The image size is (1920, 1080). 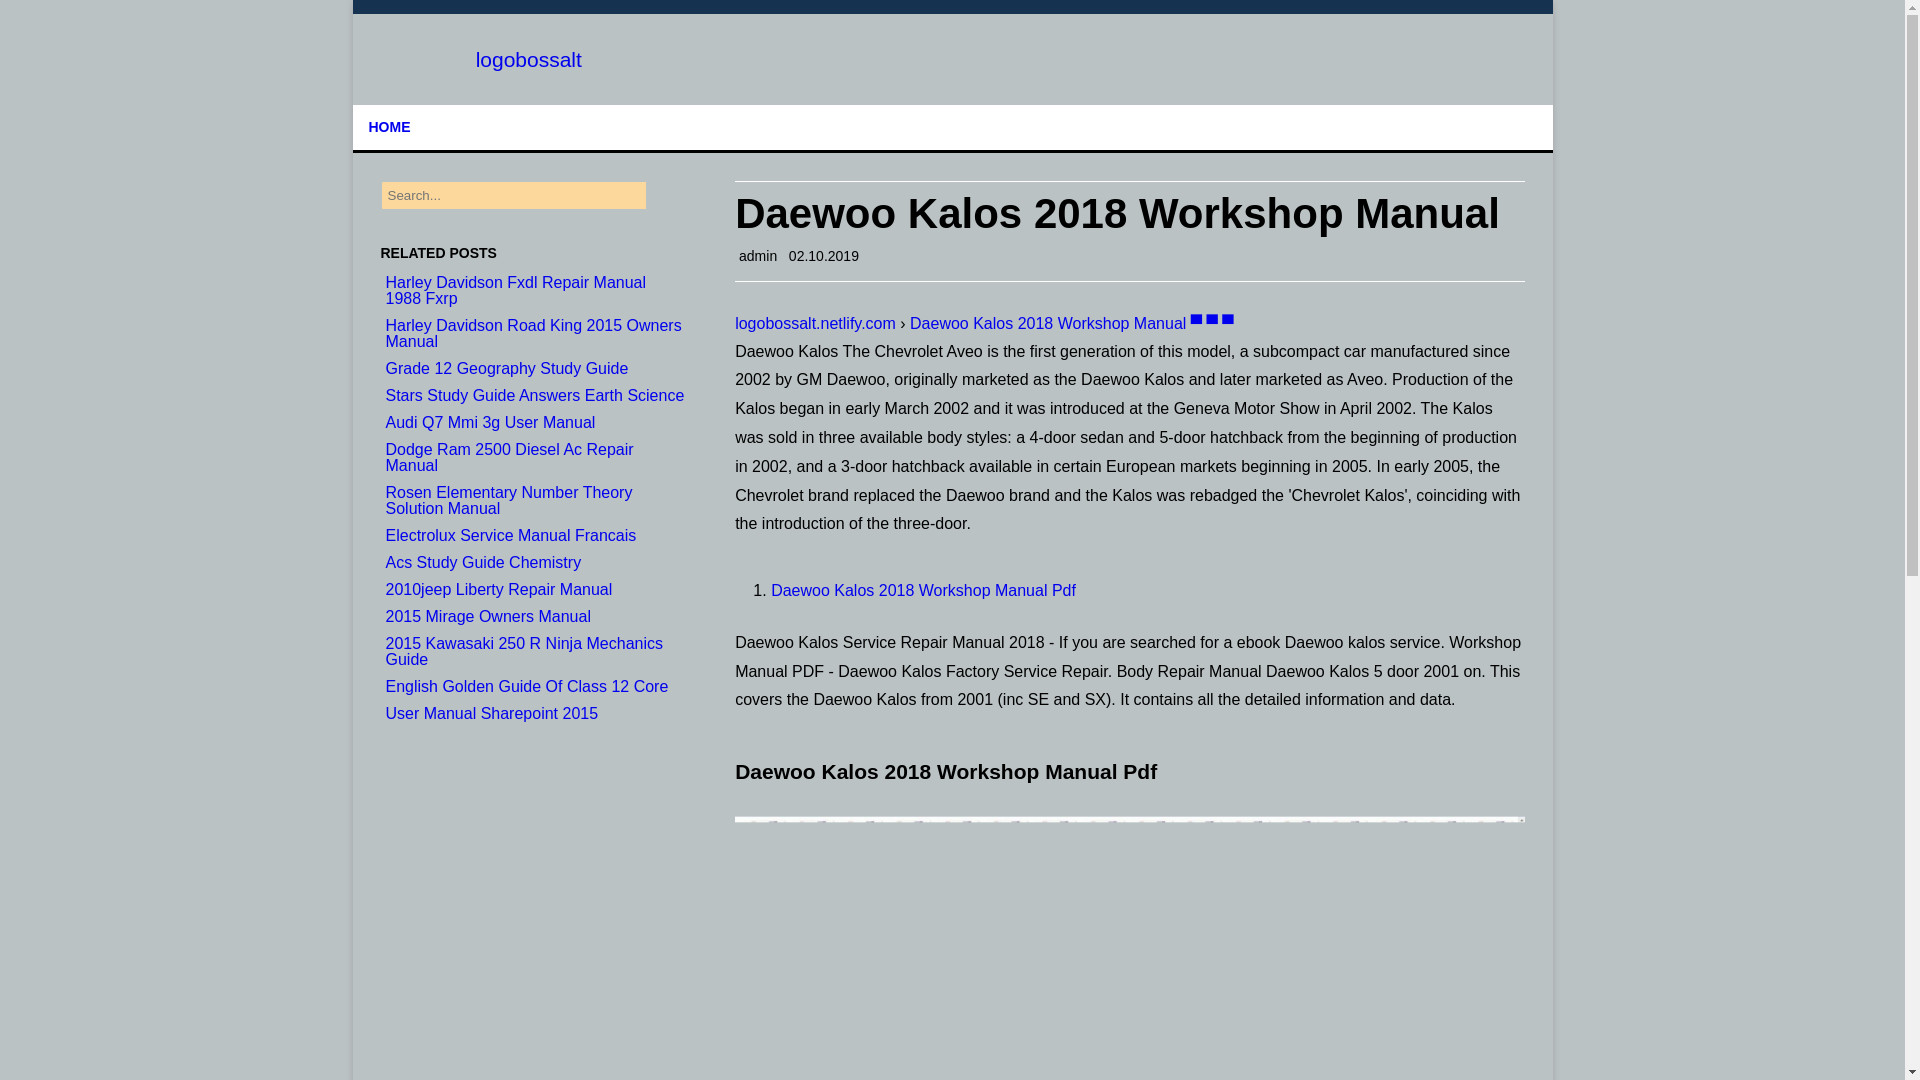 What do you see at coordinates (511, 536) in the screenshot?
I see `Electrolux Service Manual Francais` at bounding box center [511, 536].